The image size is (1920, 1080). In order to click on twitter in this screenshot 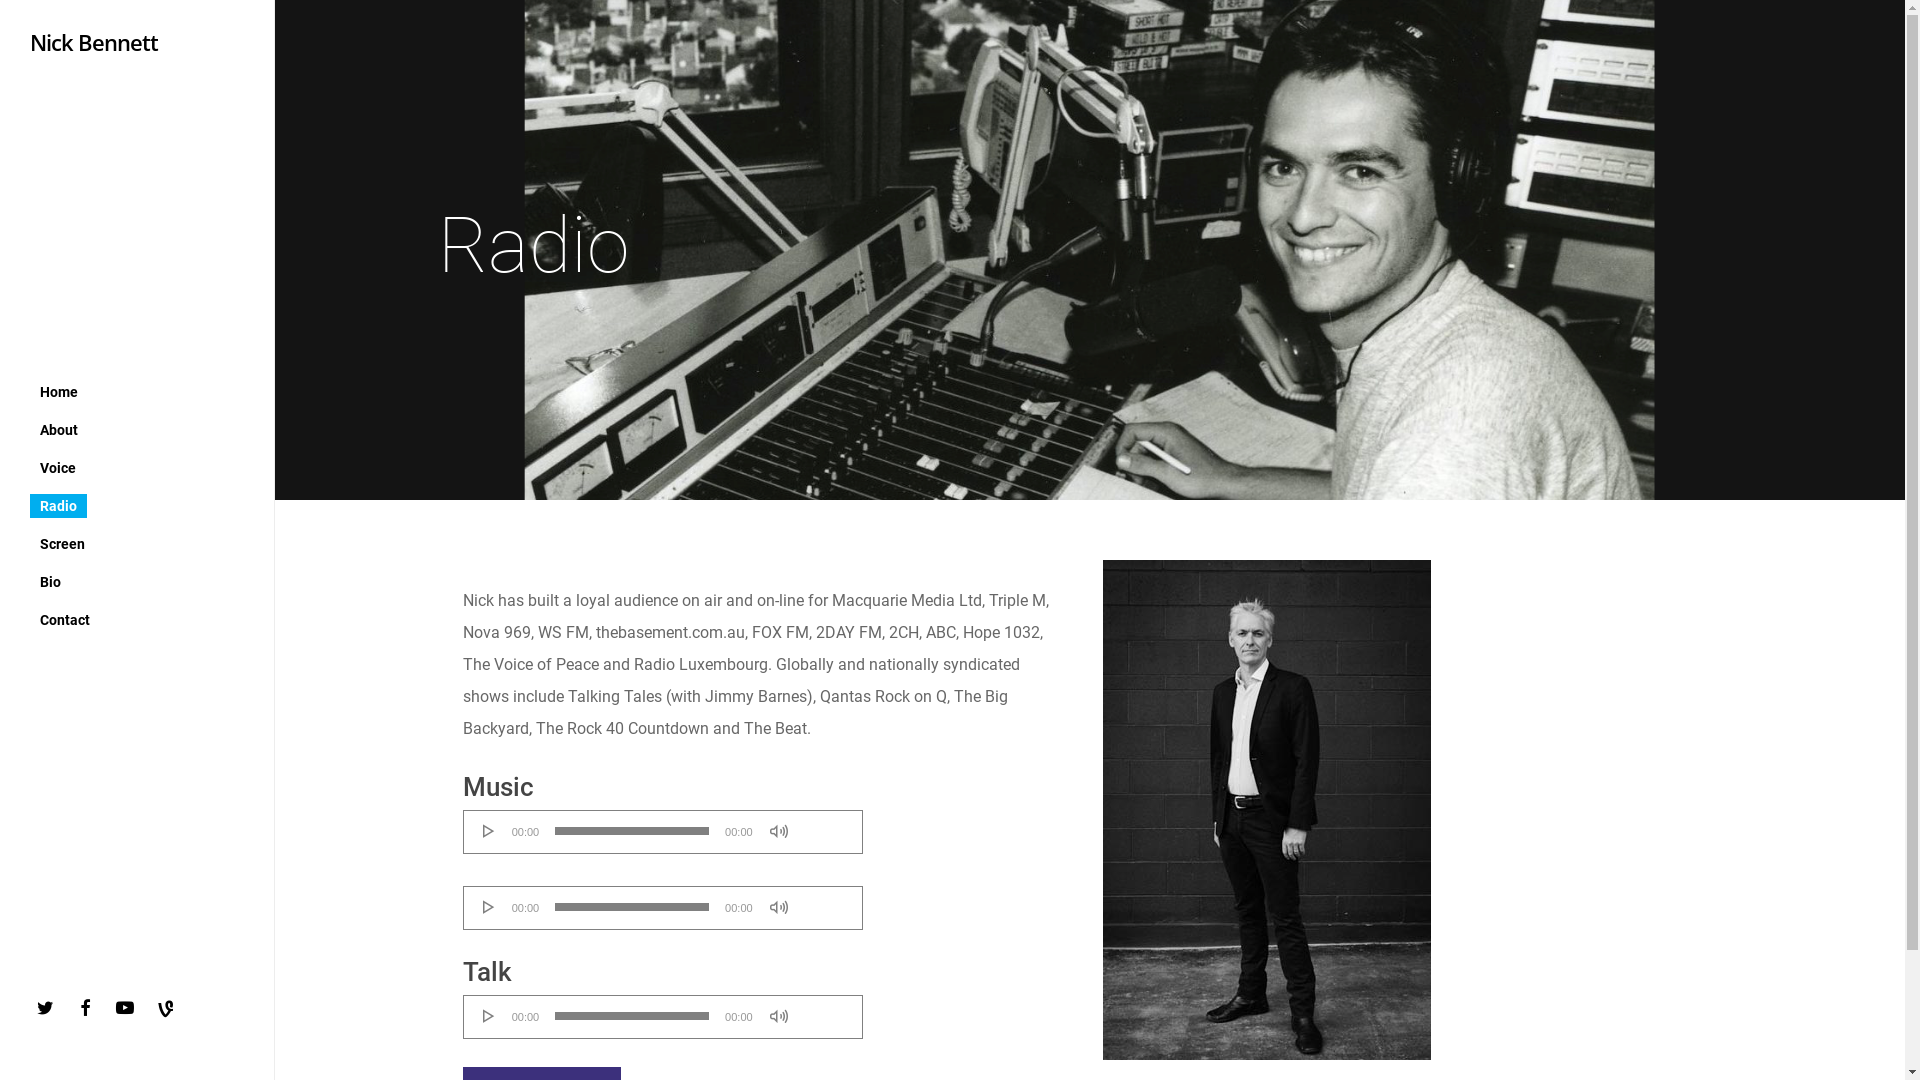, I will do `click(50, 1008)`.